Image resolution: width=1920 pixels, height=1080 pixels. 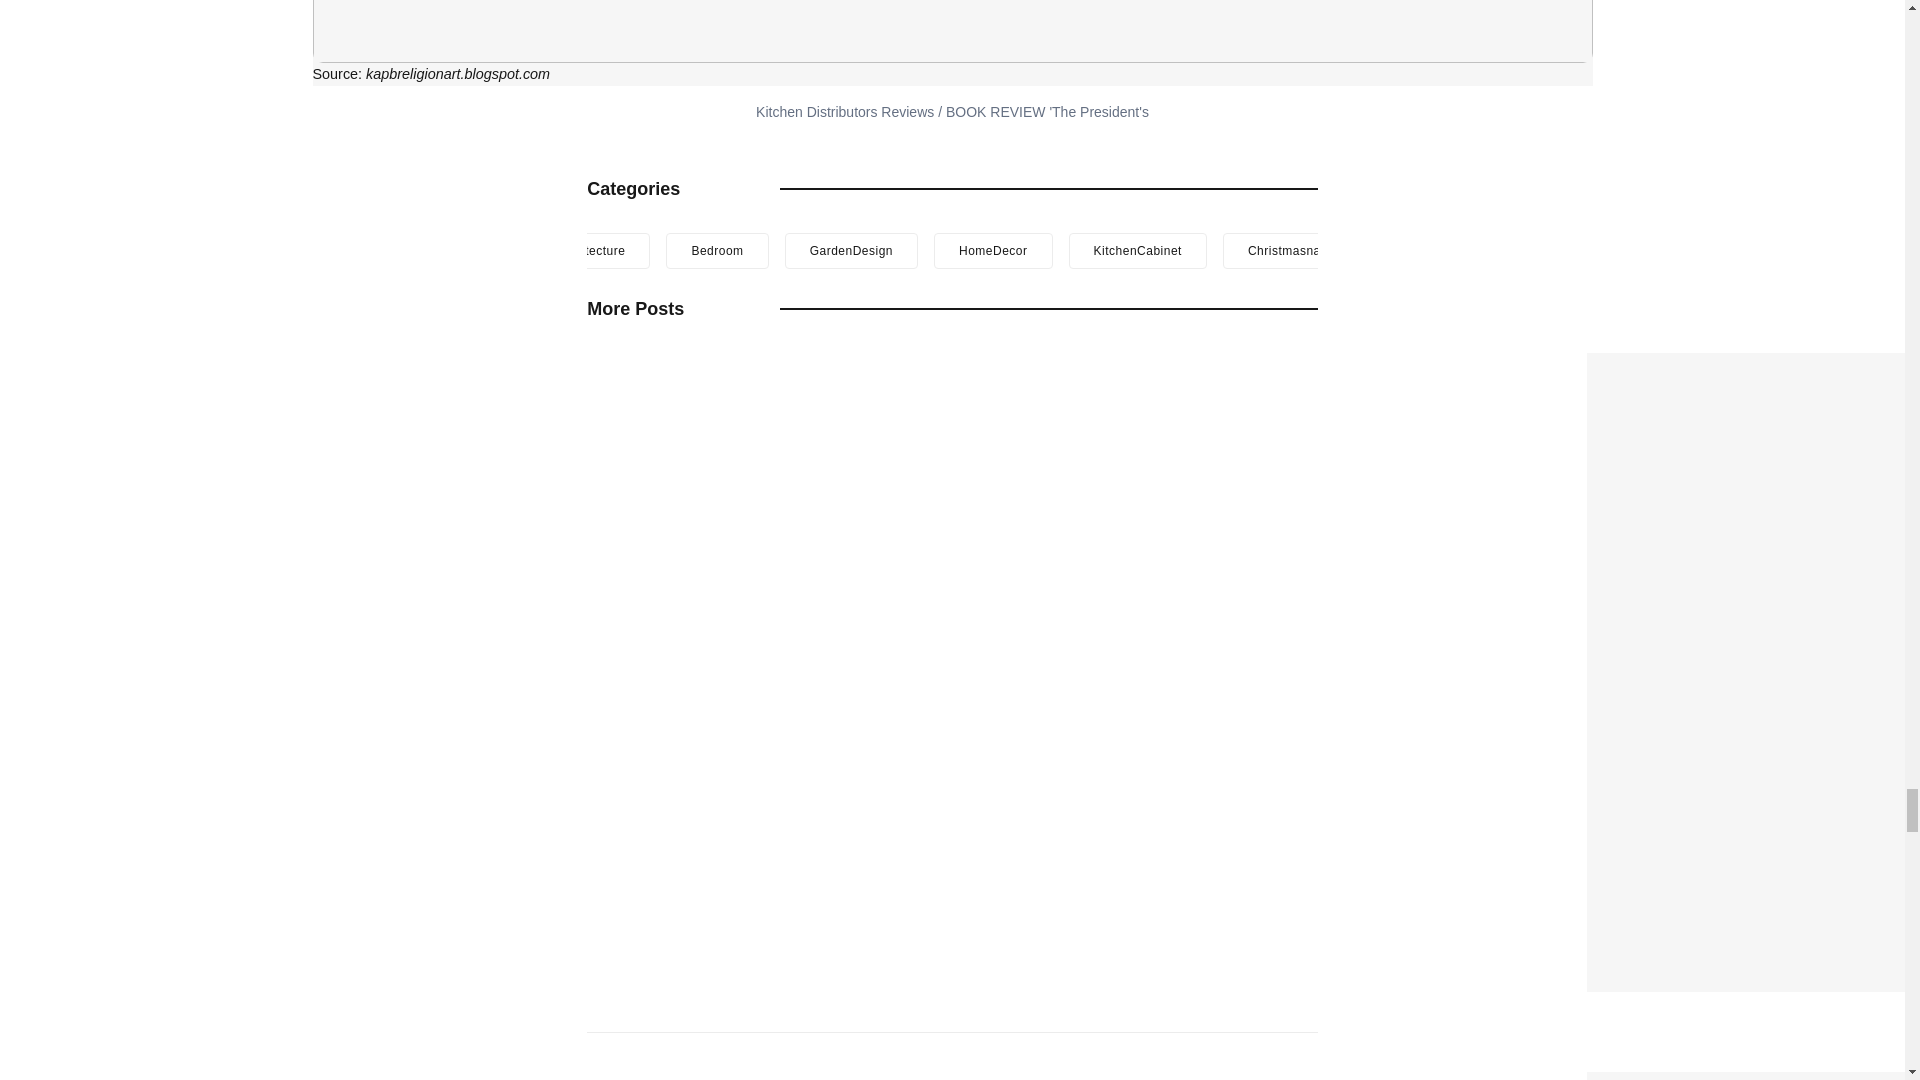 I want to click on Christmasnails, so click(x=1291, y=250).